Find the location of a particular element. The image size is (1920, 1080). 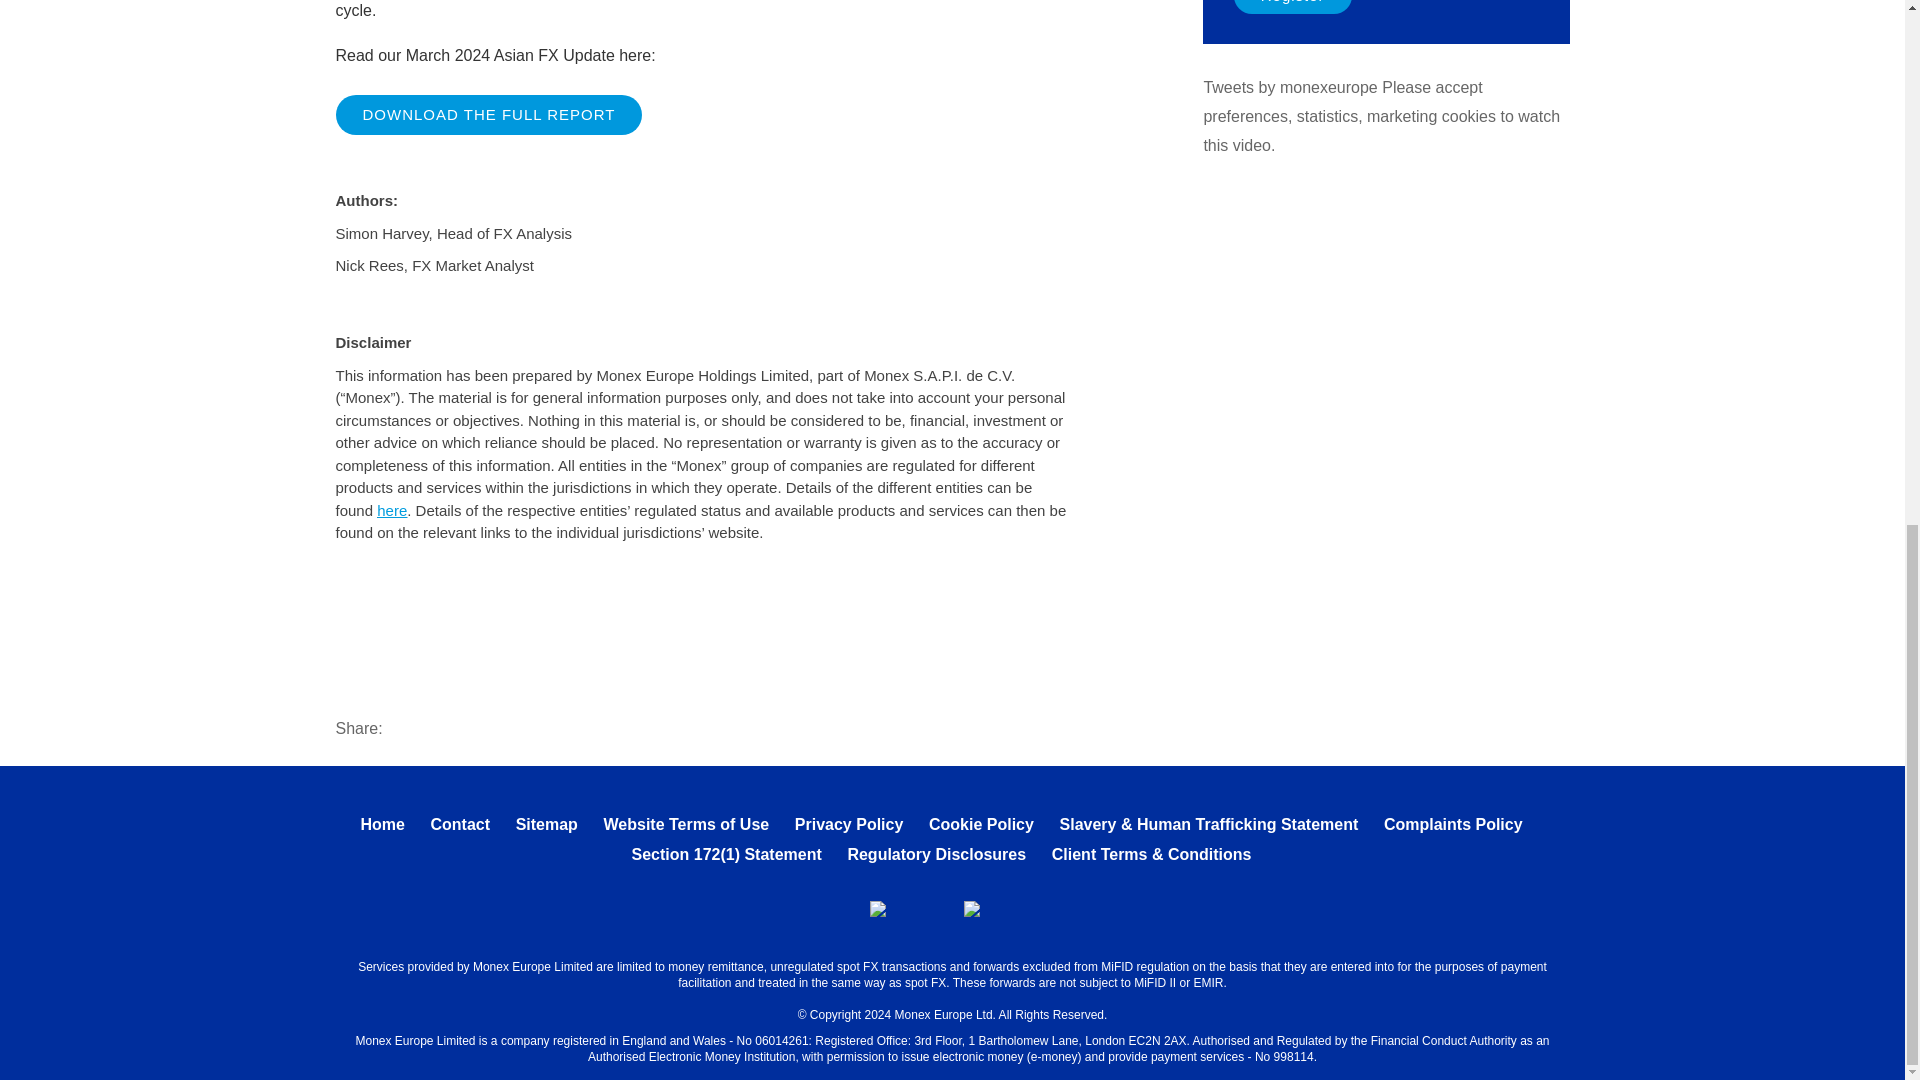

Register is located at coordinates (1292, 7).